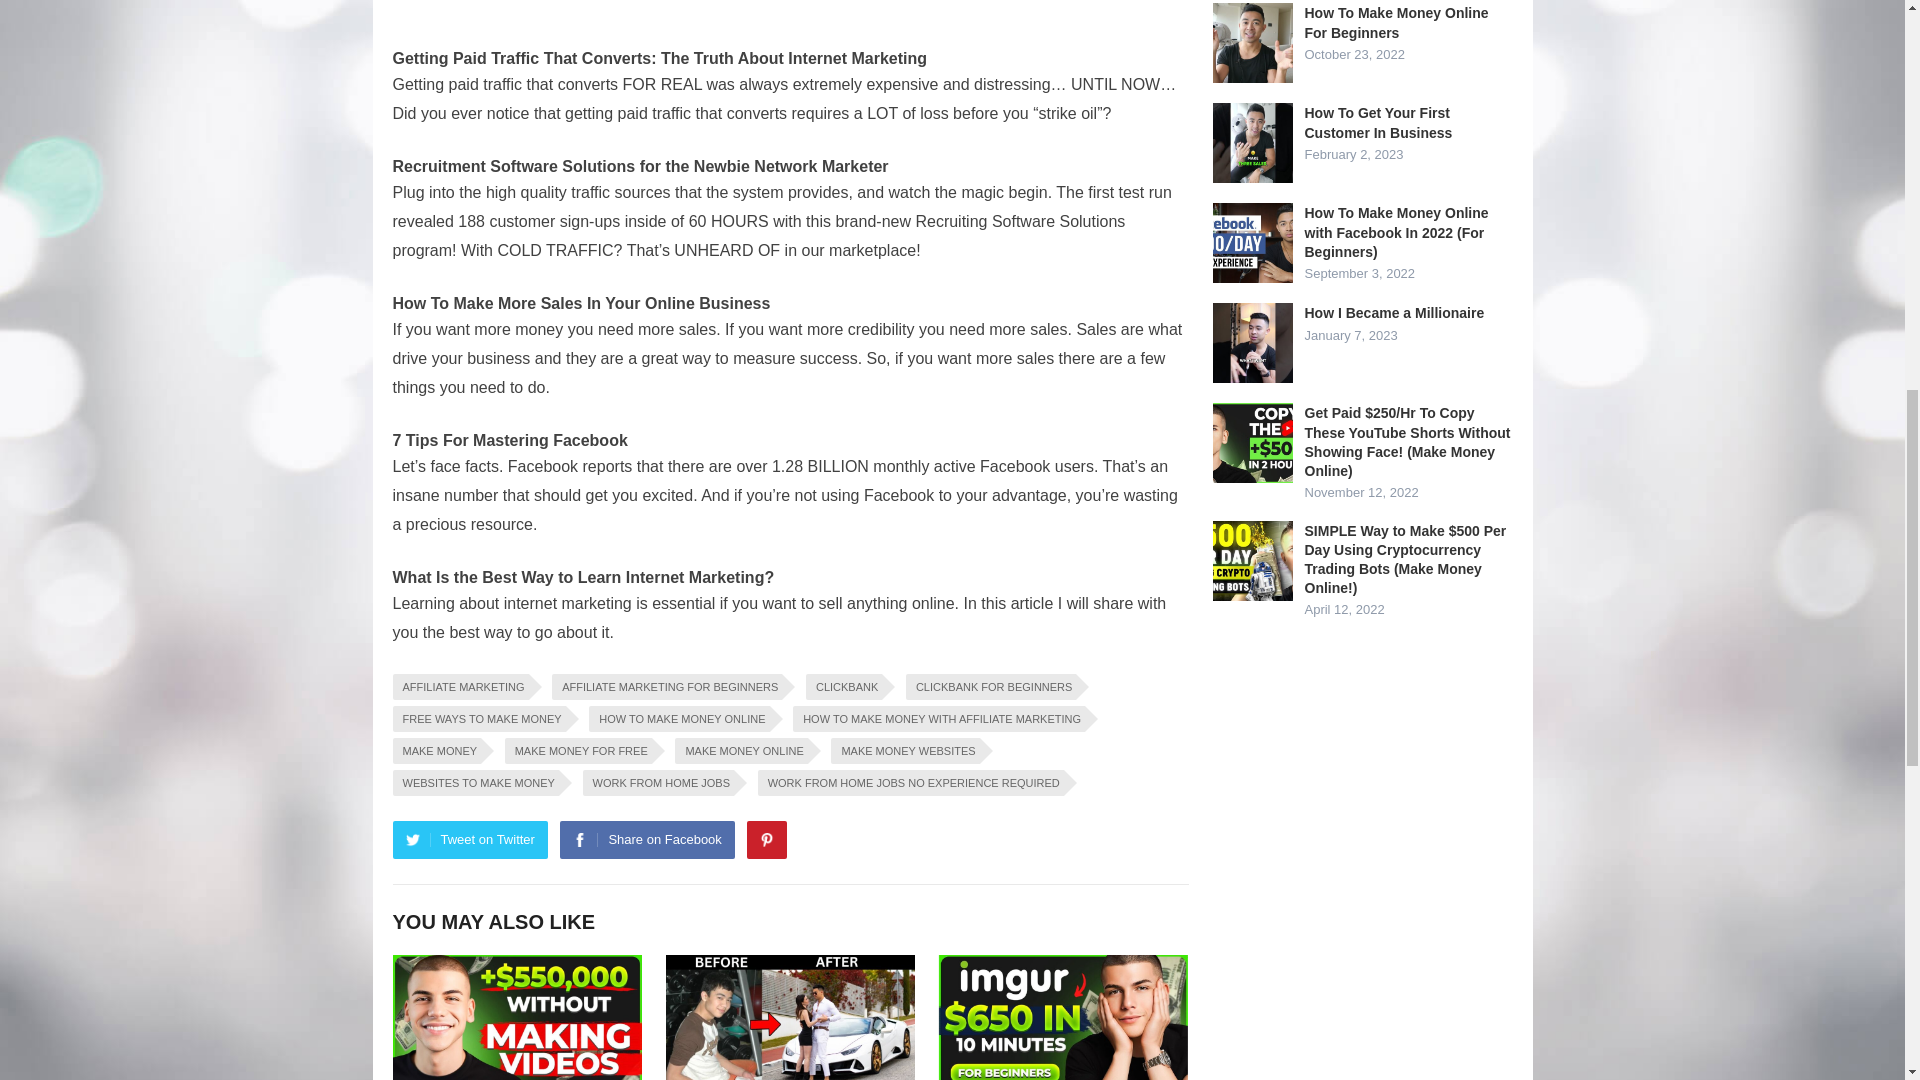 The height and width of the screenshot is (1080, 1920). Describe the element at coordinates (679, 719) in the screenshot. I see `HOW TO MAKE MONEY ONLINE` at that location.